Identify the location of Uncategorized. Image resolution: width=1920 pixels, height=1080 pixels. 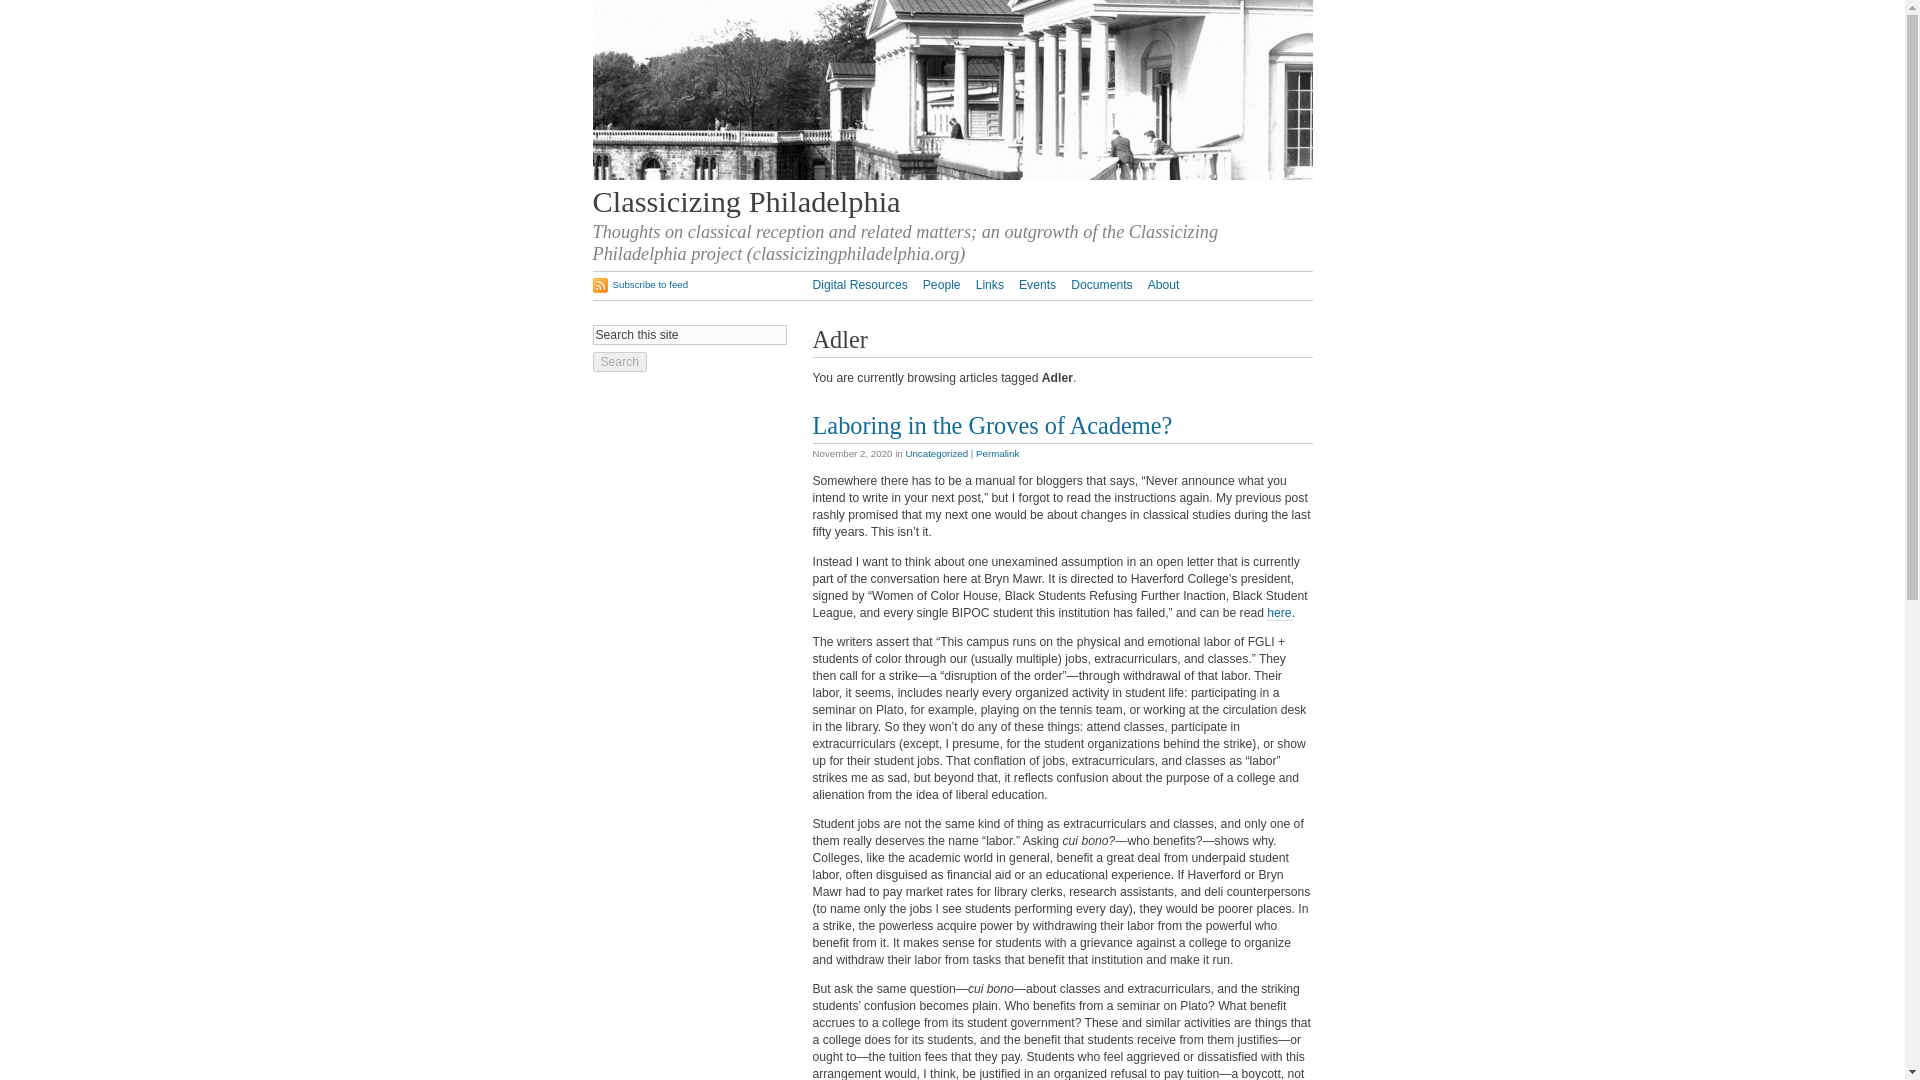
(936, 454).